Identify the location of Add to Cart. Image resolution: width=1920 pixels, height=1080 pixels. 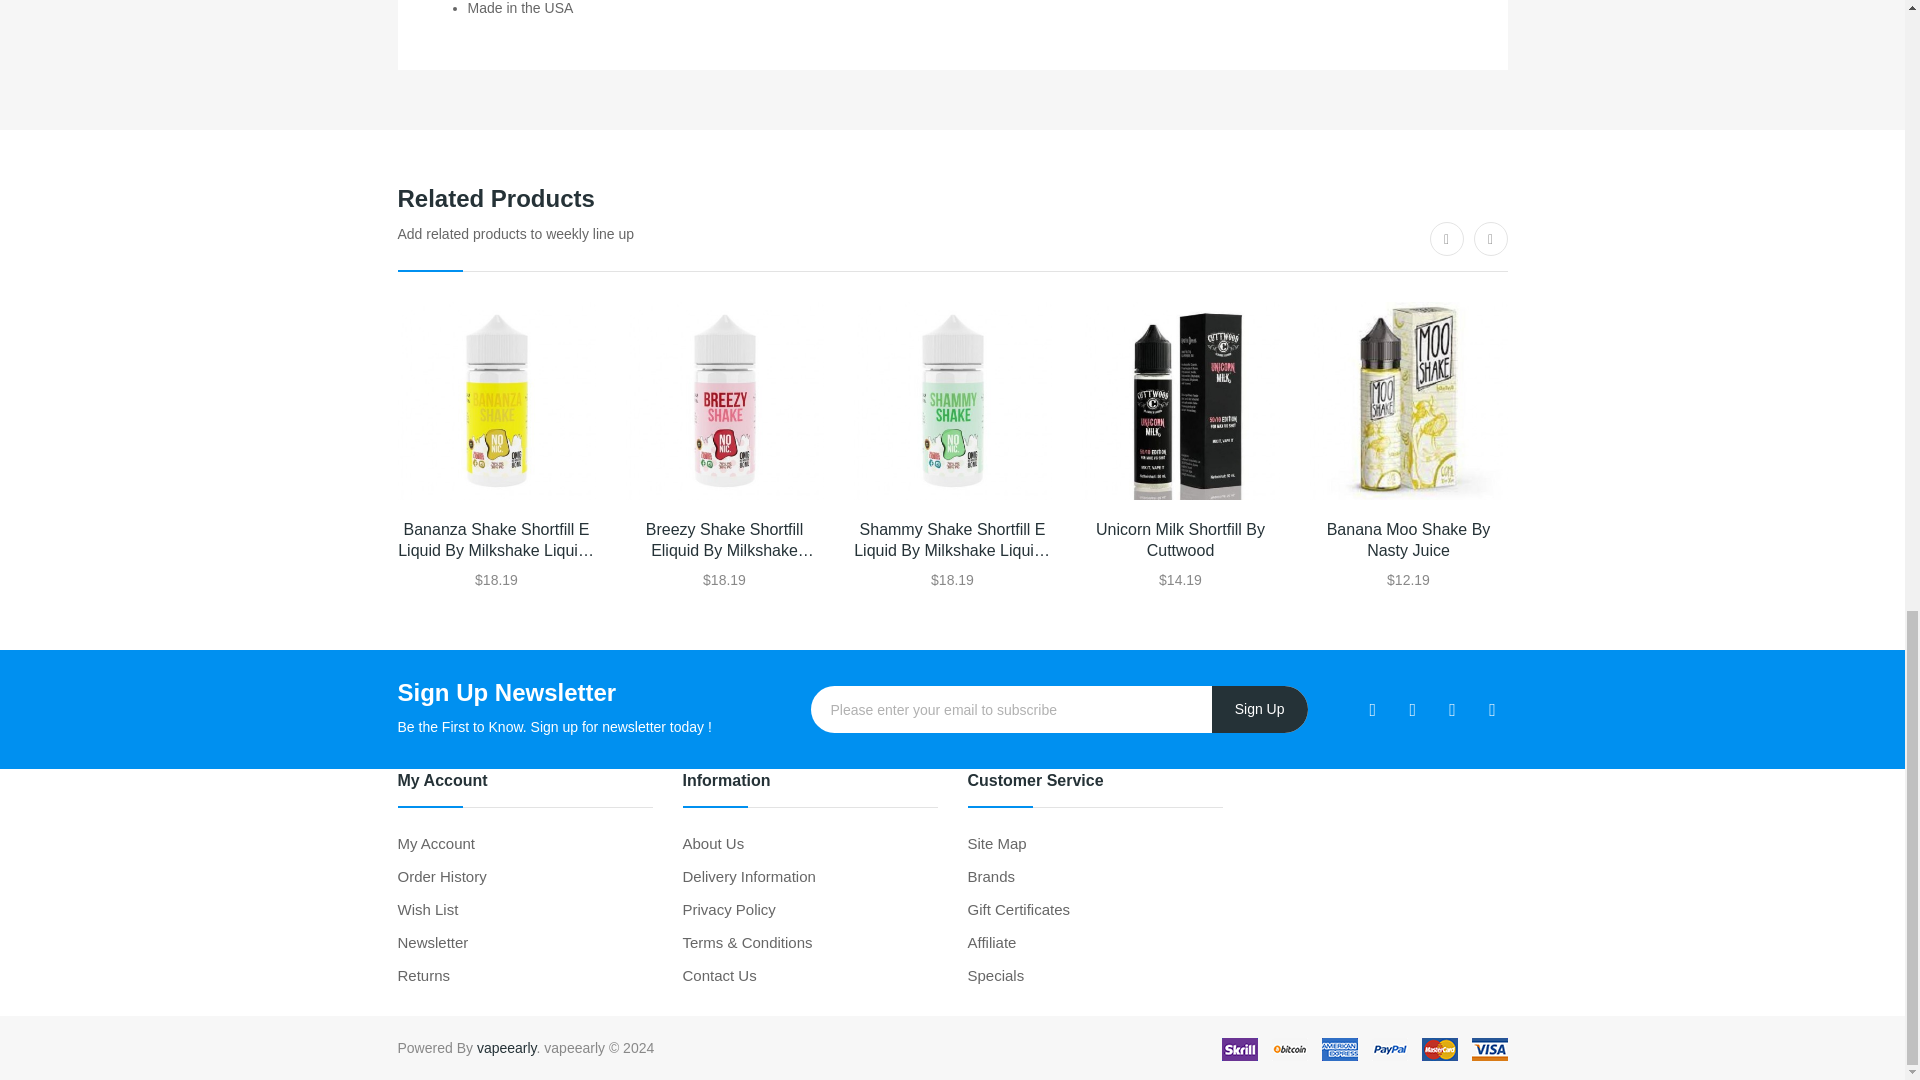
(770, 590).